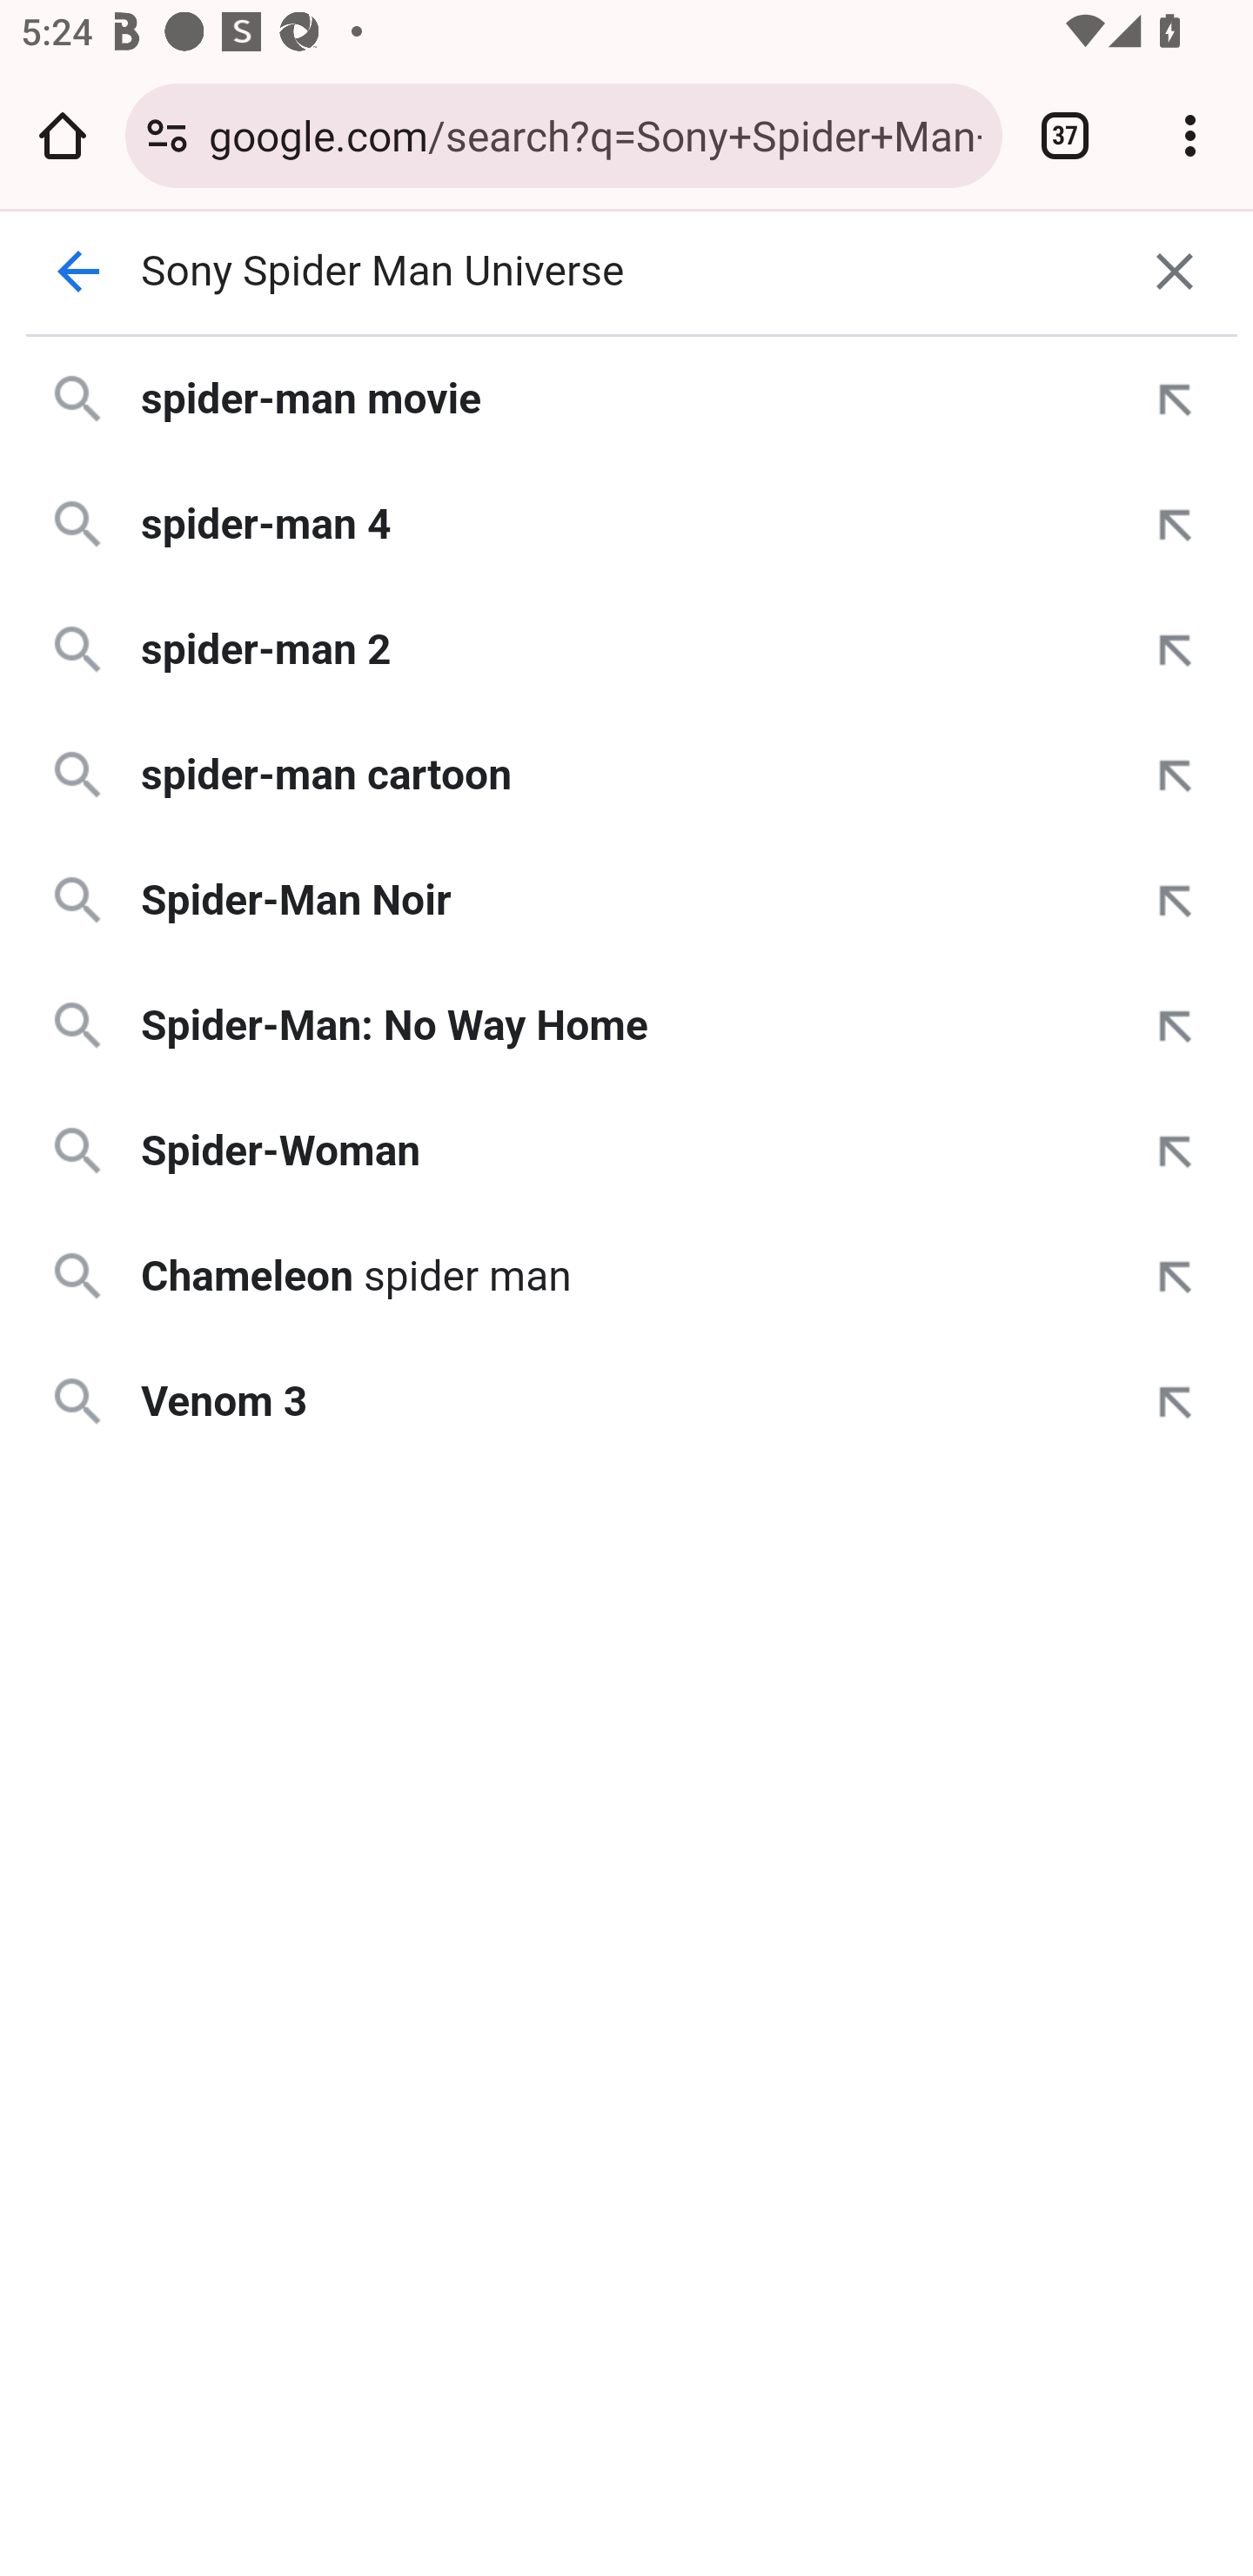  I want to click on Sony Spider Man Universe, so click(626, 272).